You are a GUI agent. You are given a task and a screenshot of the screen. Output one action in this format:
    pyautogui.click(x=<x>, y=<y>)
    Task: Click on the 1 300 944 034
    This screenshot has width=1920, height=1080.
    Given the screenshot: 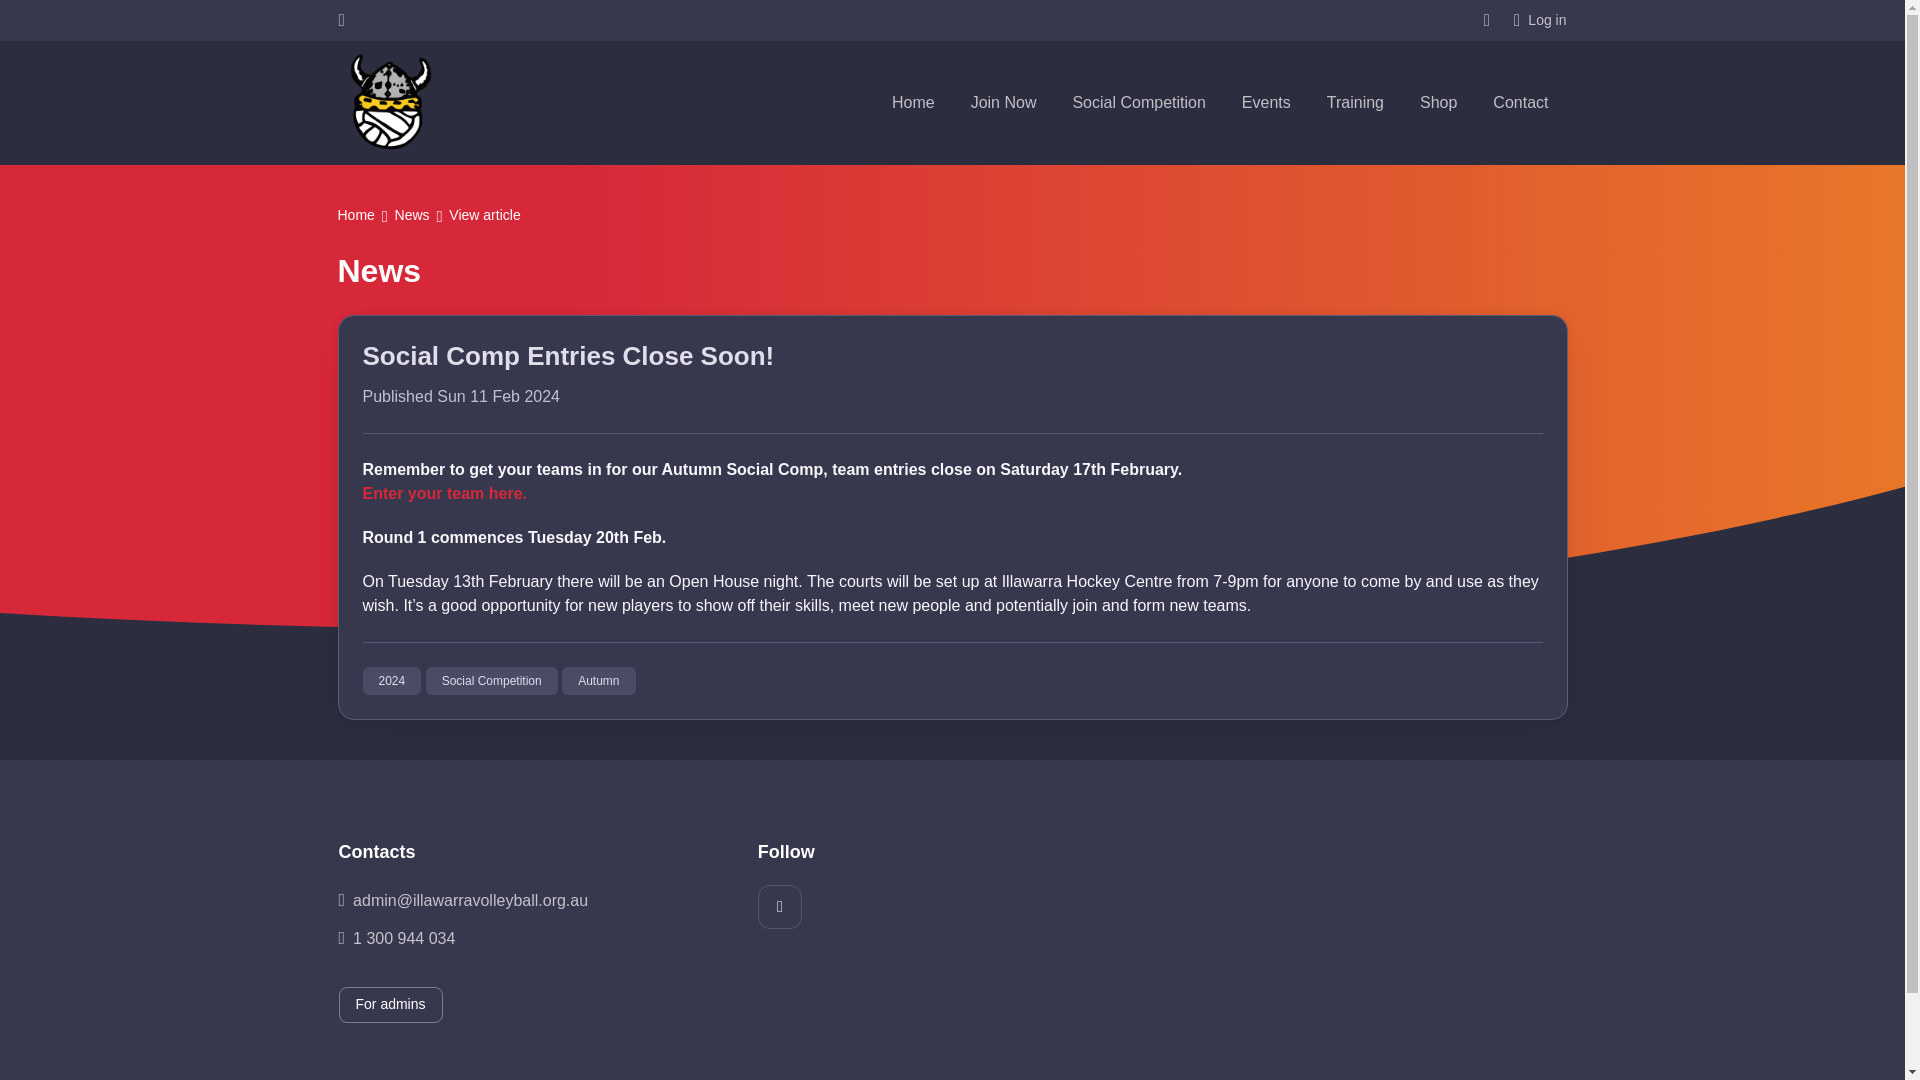 What is the action you would take?
    pyautogui.click(x=532, y=938)
    